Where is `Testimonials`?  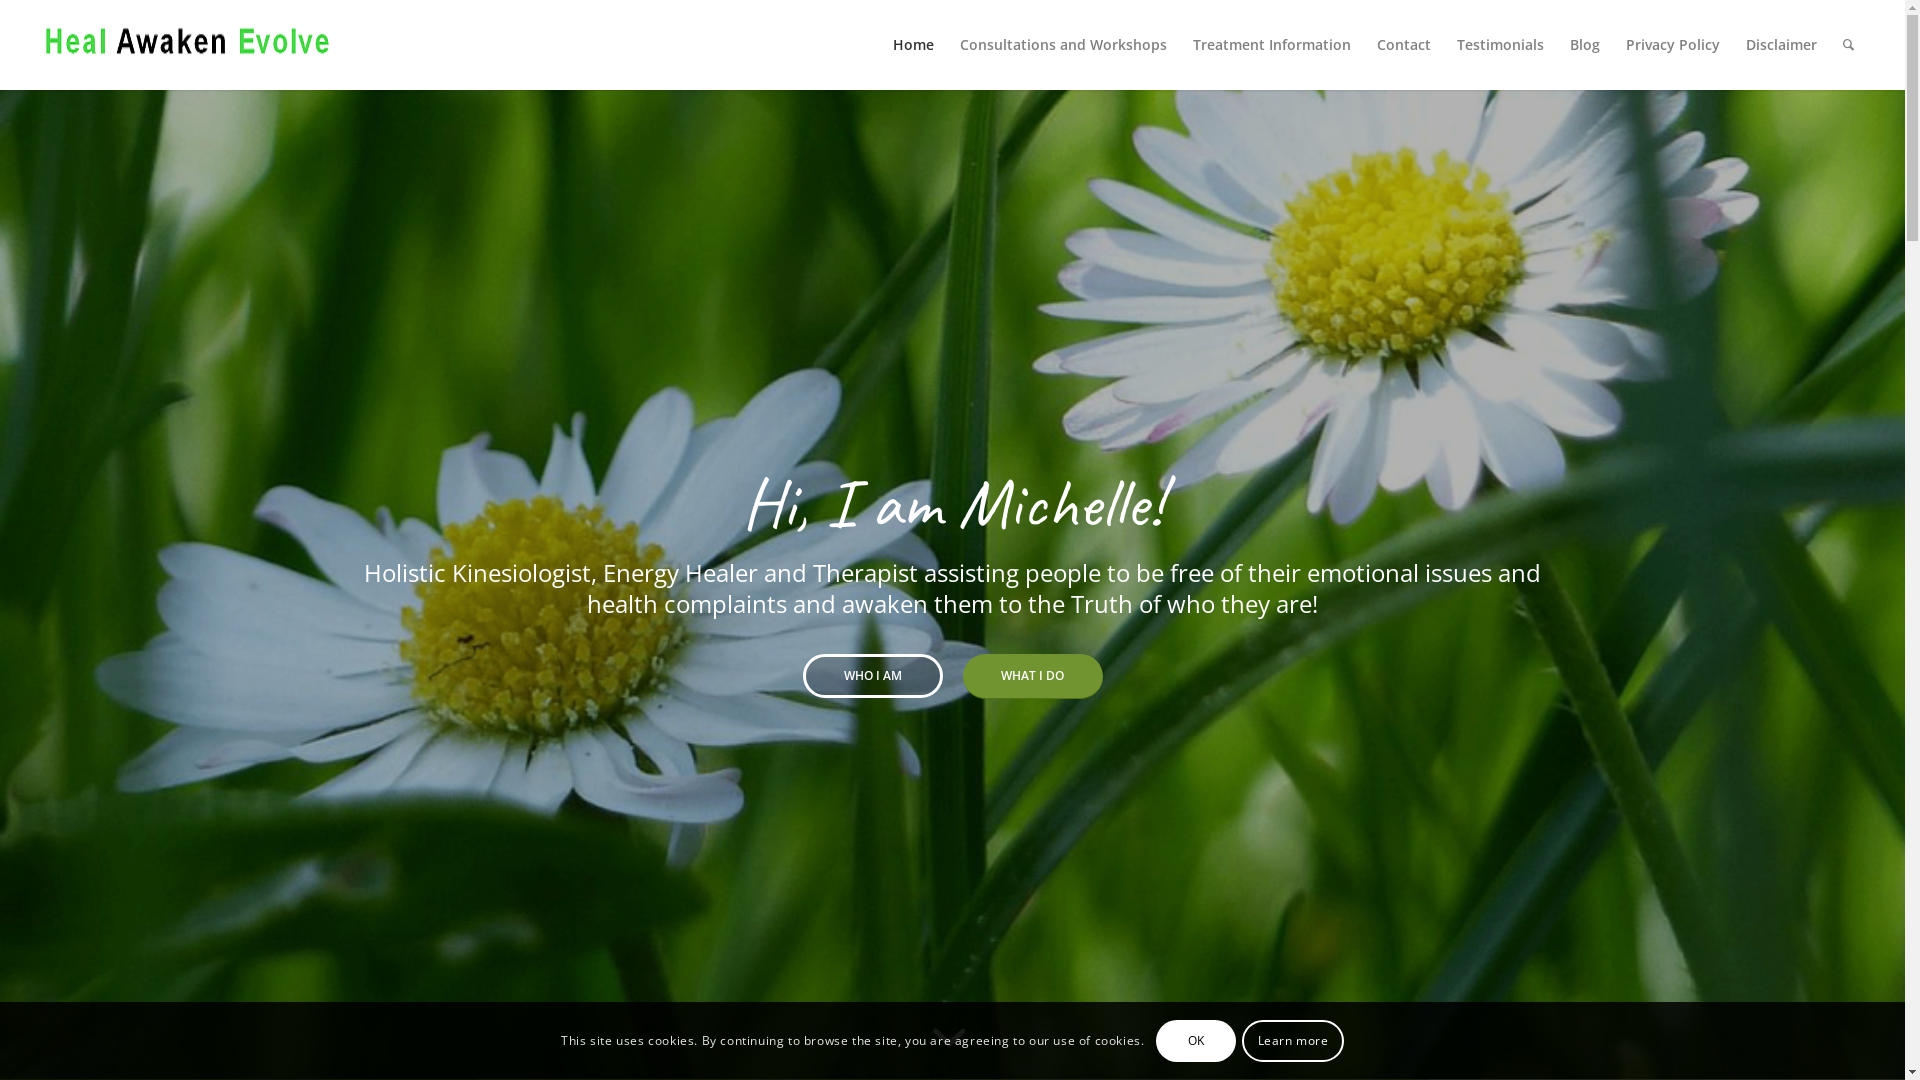
Testimonials is located at coordinates (1500, 45).